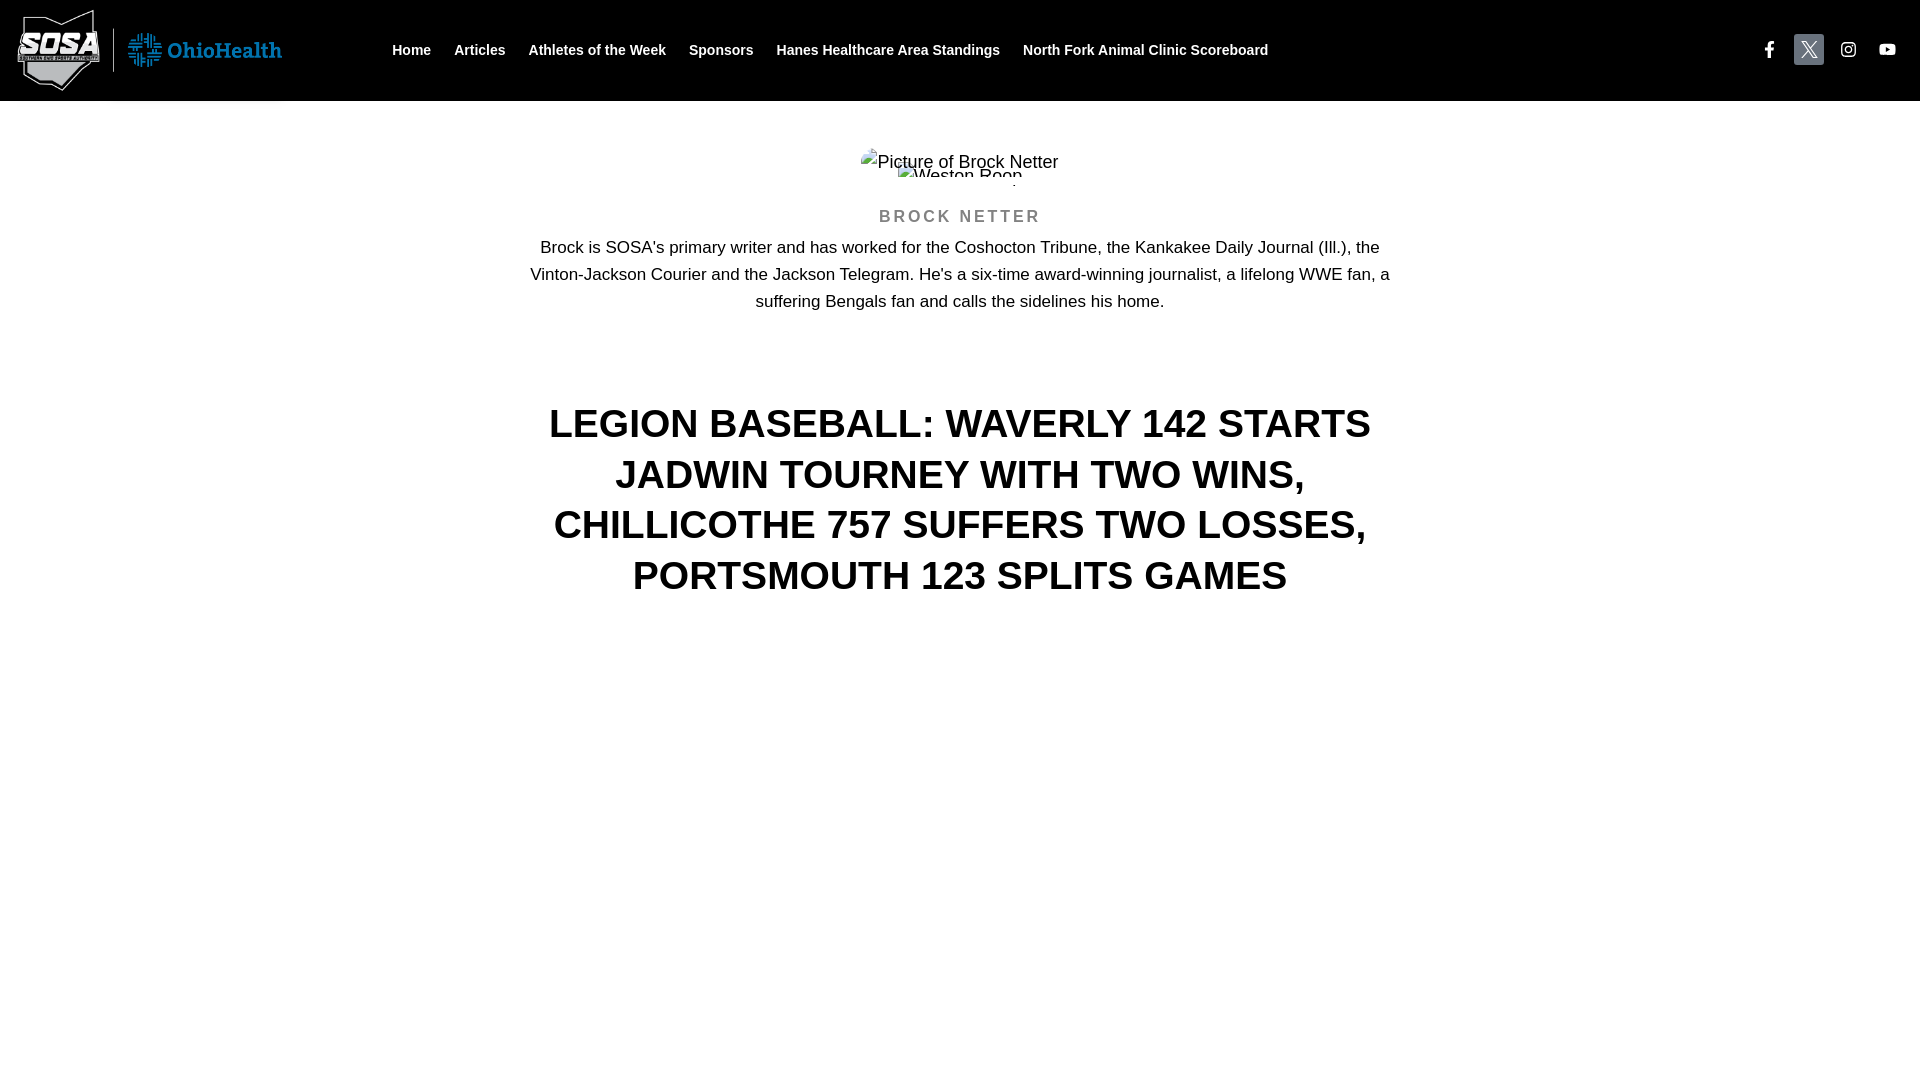 Image resolution: width=1920 pixels, height=1080 pixels. I want to click on Athletes of the Week, so click(597, 50).